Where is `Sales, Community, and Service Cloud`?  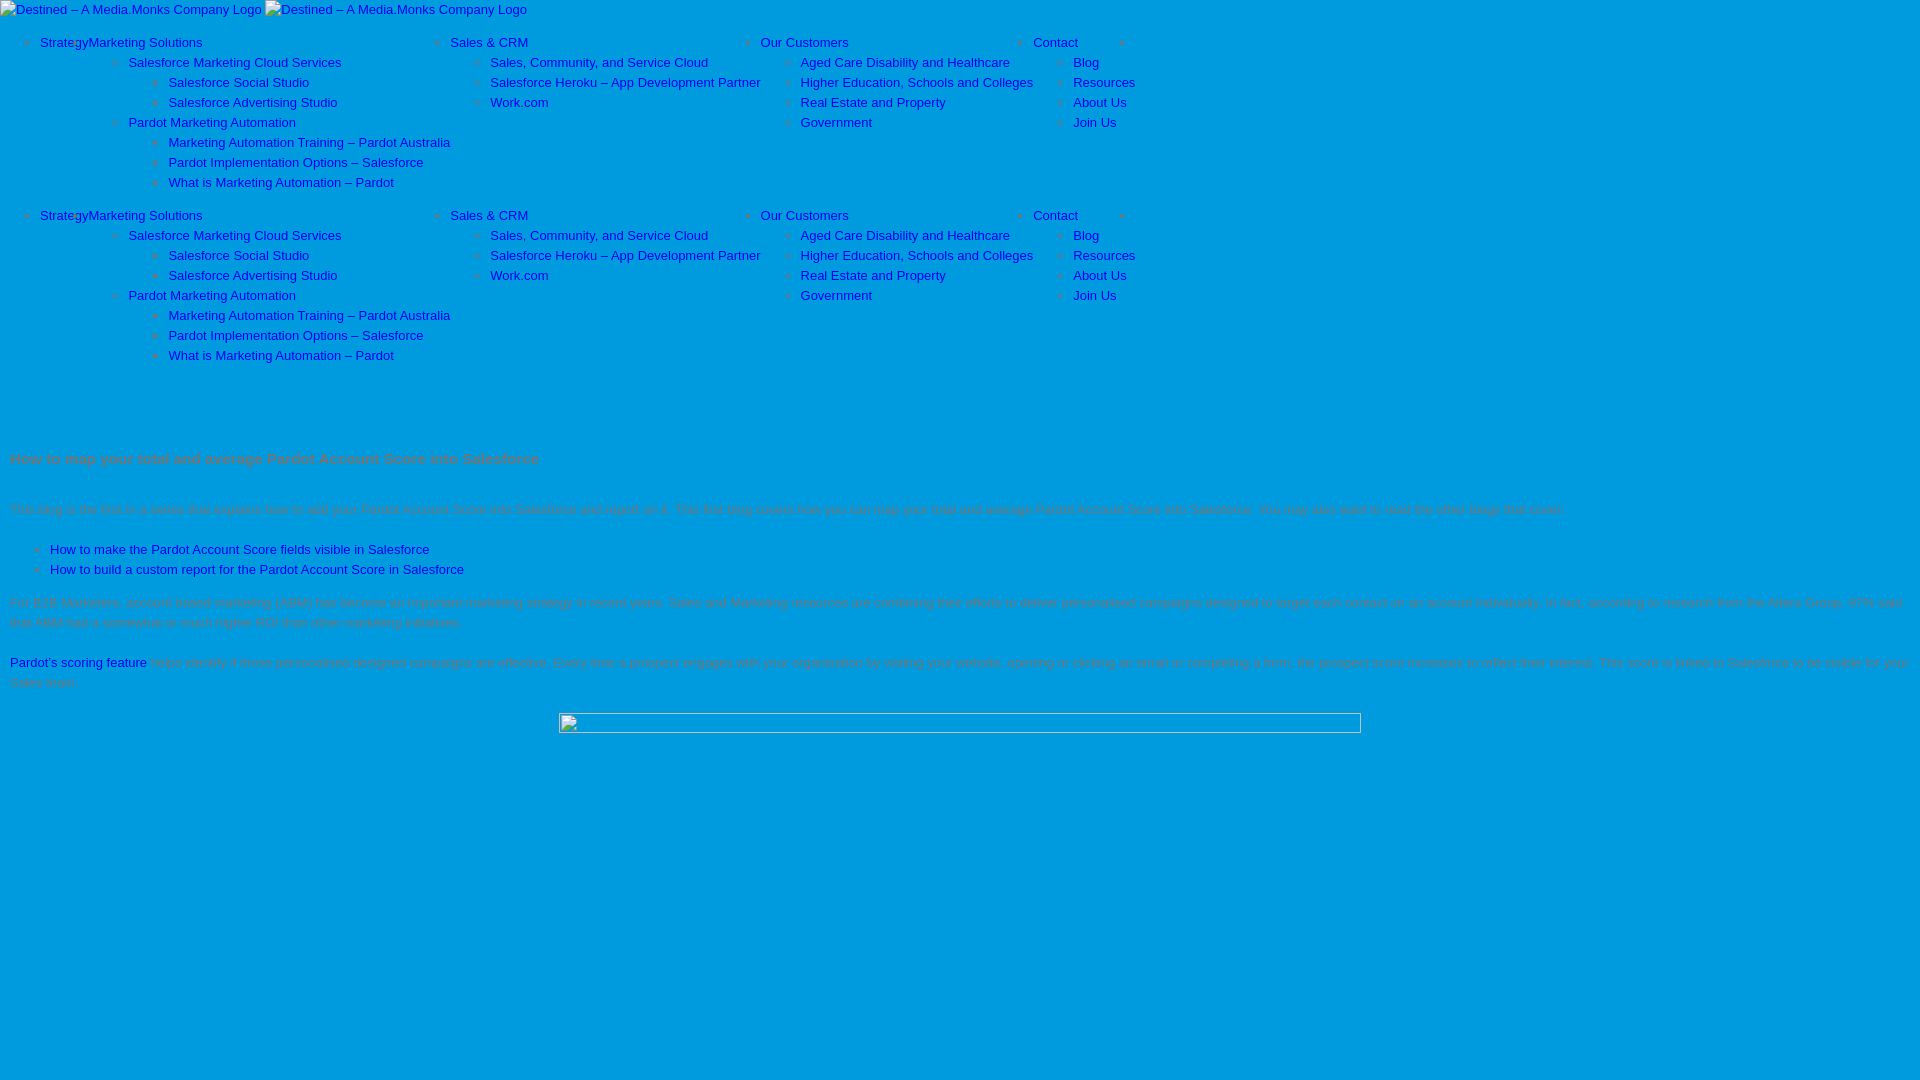 Sales, Community, and Service Cloud is located at coordinates (598, 236).